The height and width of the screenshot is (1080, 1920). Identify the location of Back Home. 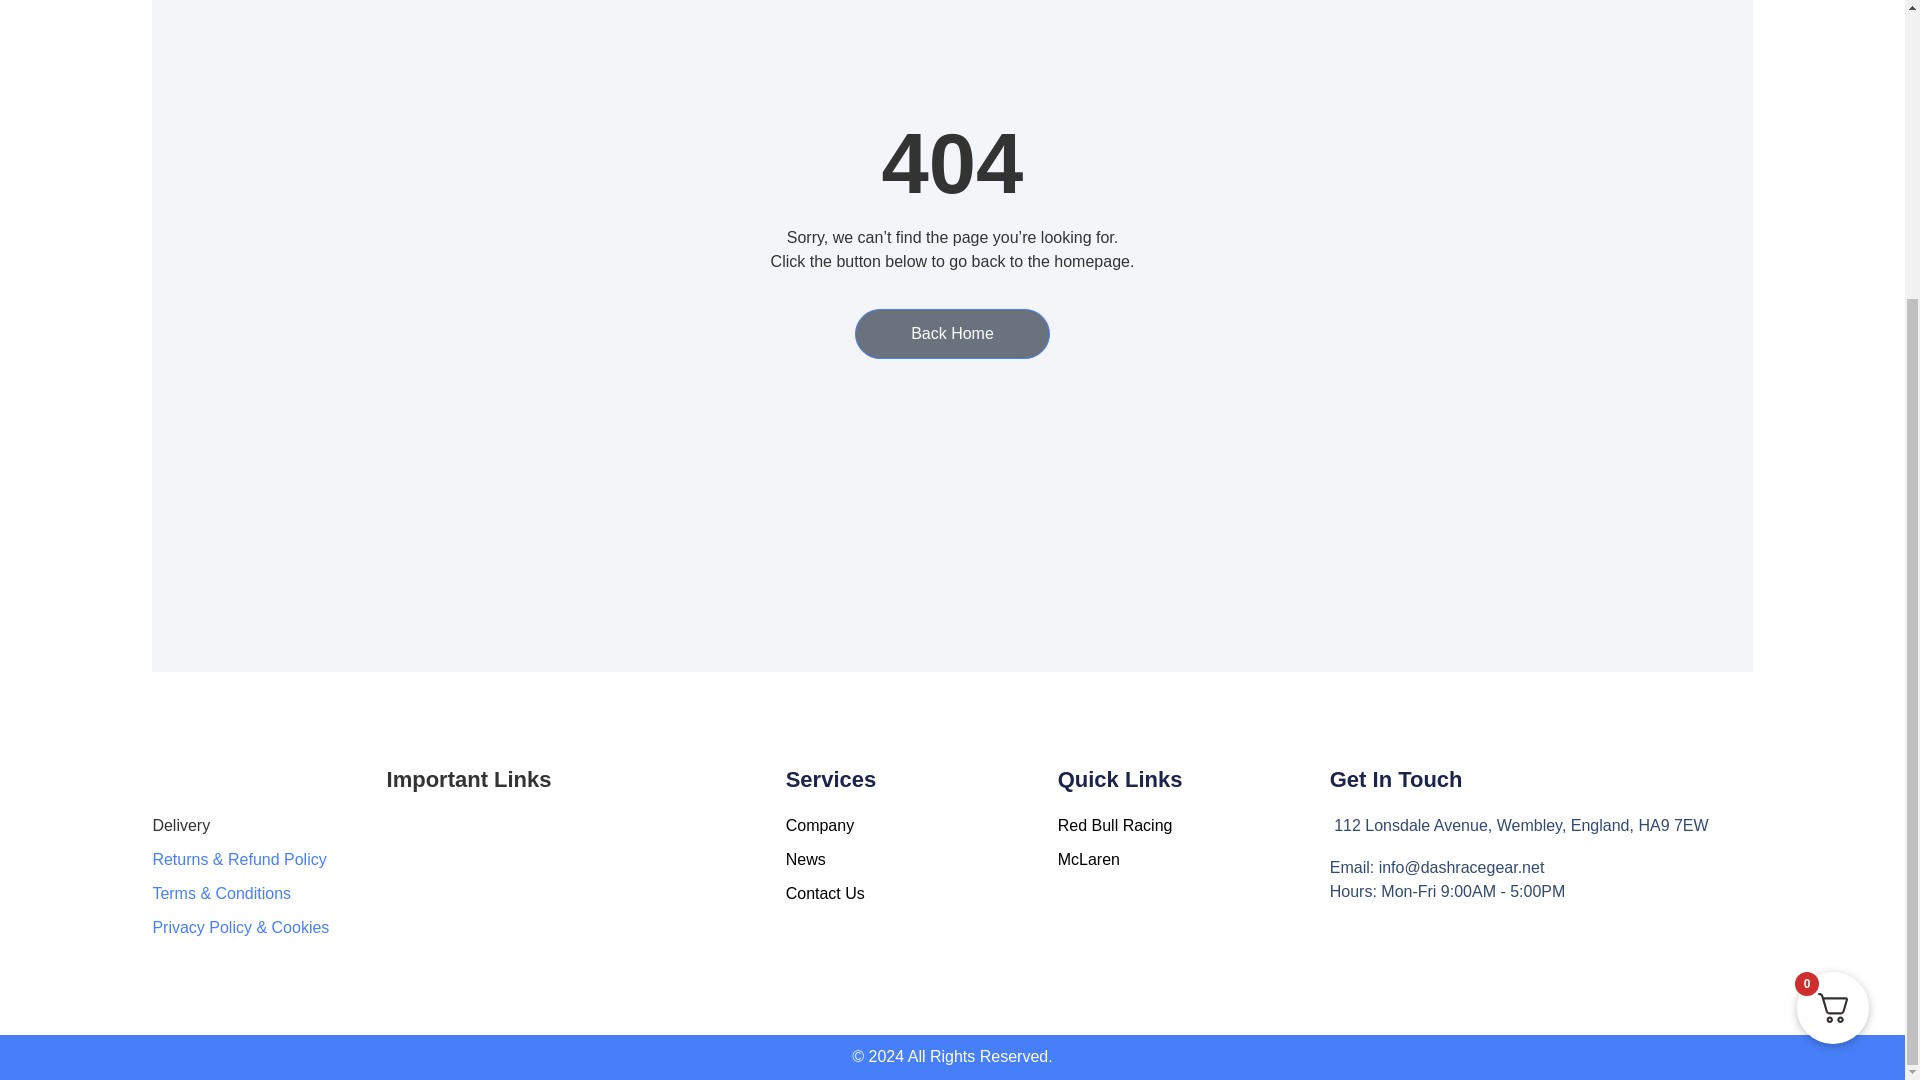
(952, 333).